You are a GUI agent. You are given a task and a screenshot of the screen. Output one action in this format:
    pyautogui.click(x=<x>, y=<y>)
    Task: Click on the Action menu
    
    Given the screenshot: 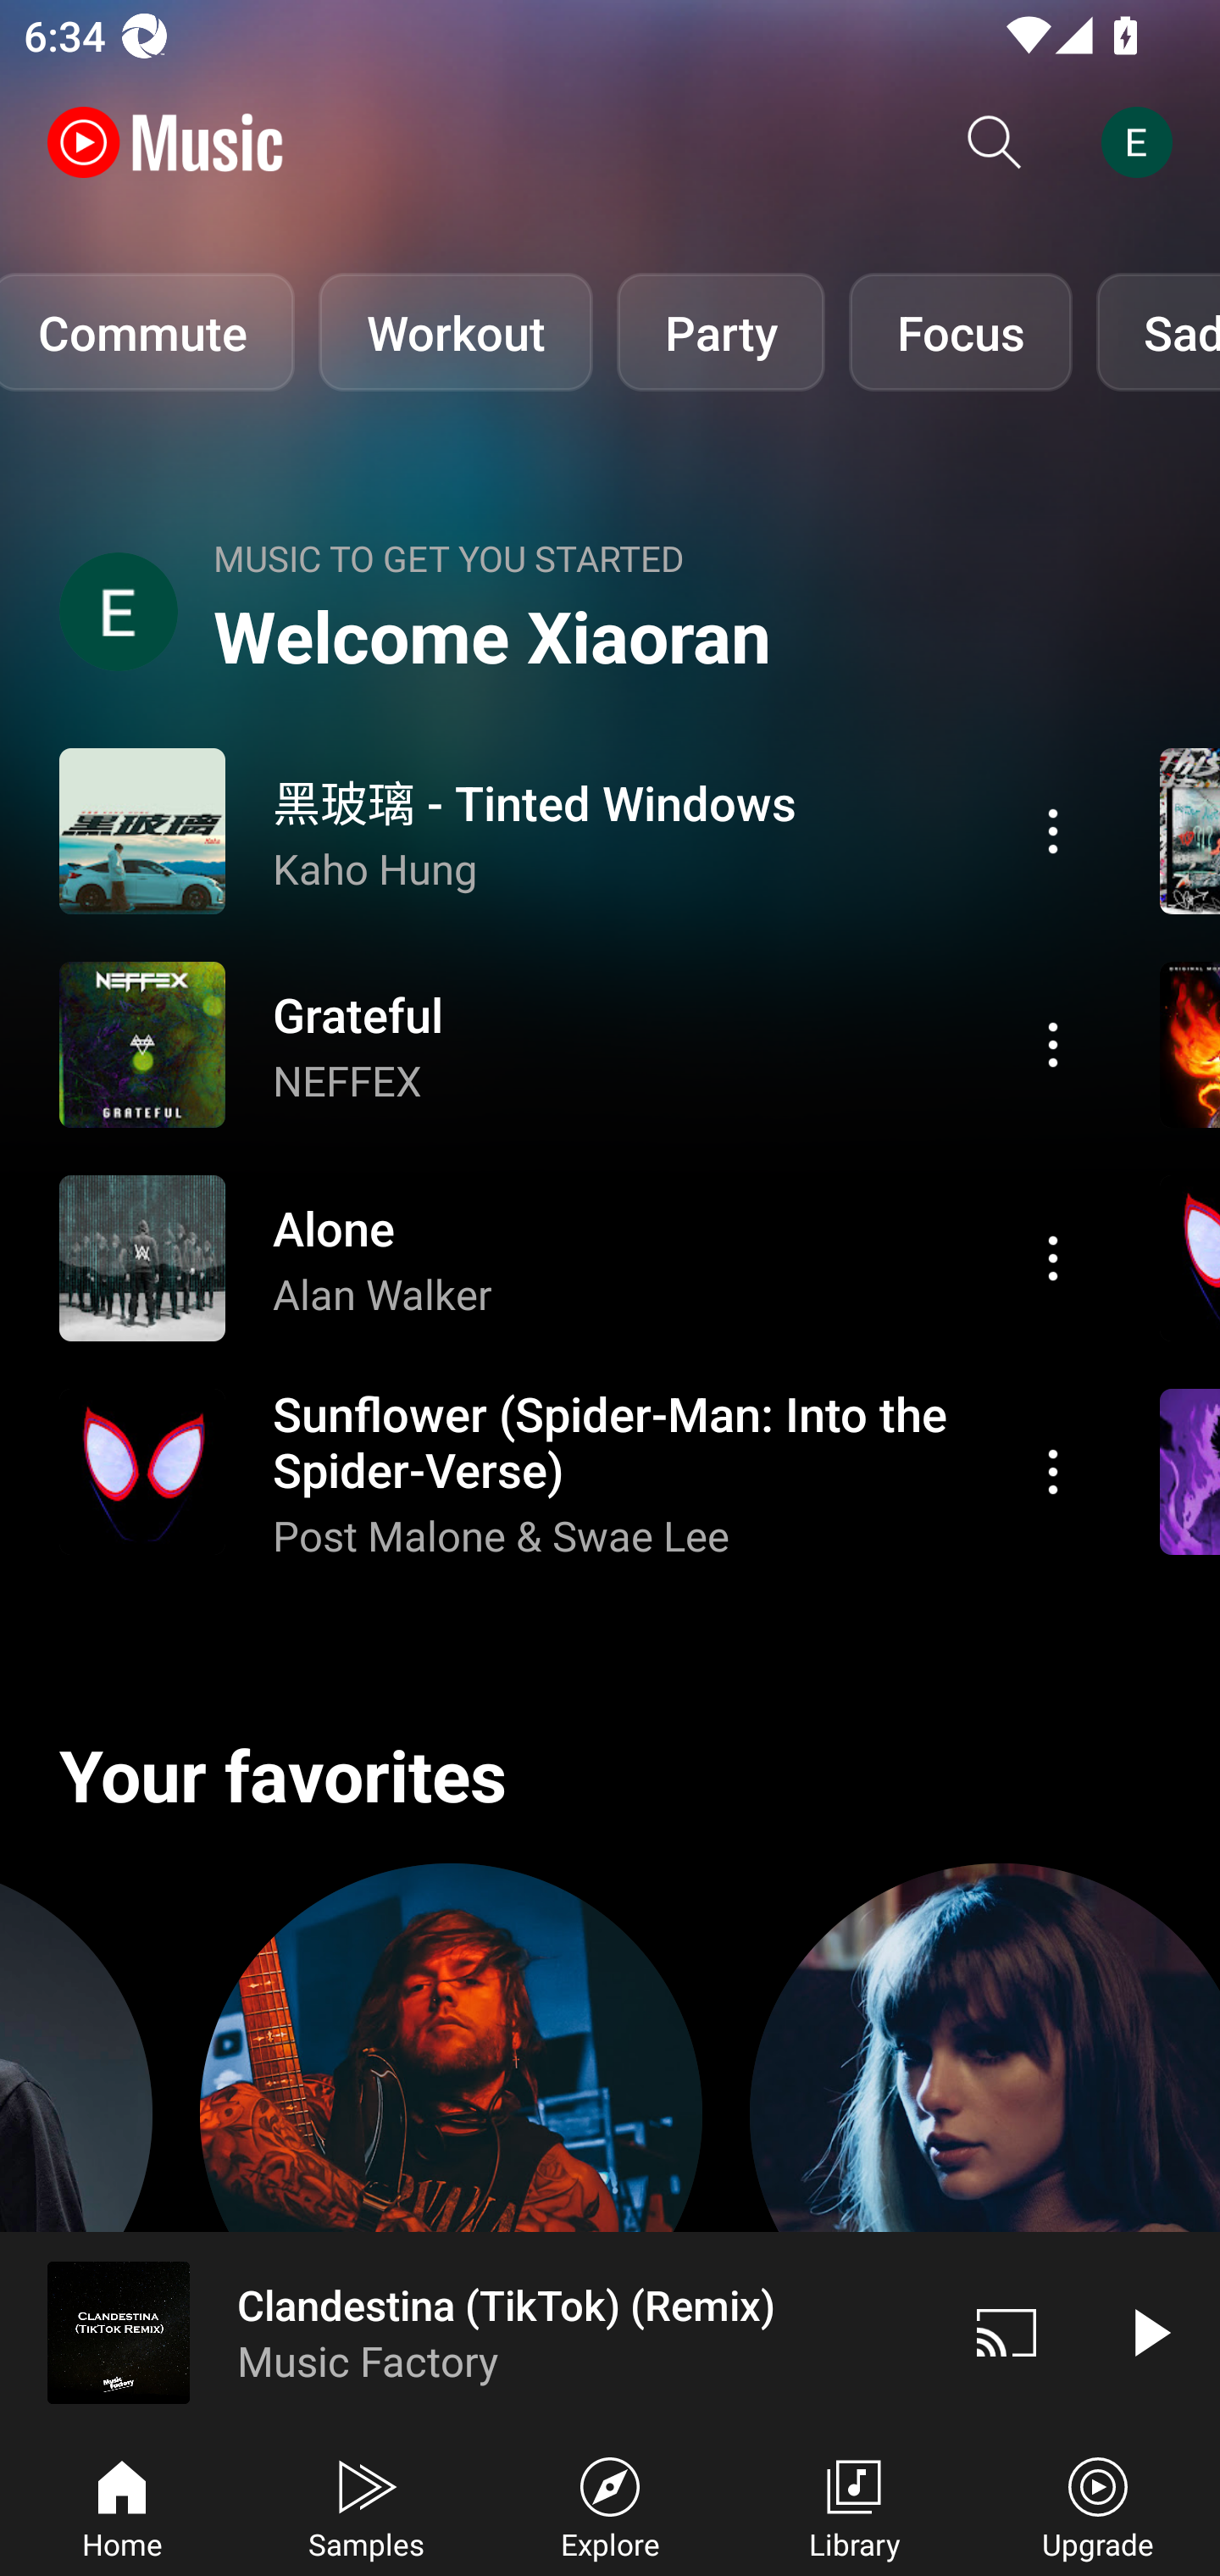 What is the action you would take?
    pyautogui.click(x=1053, y=1044)
    